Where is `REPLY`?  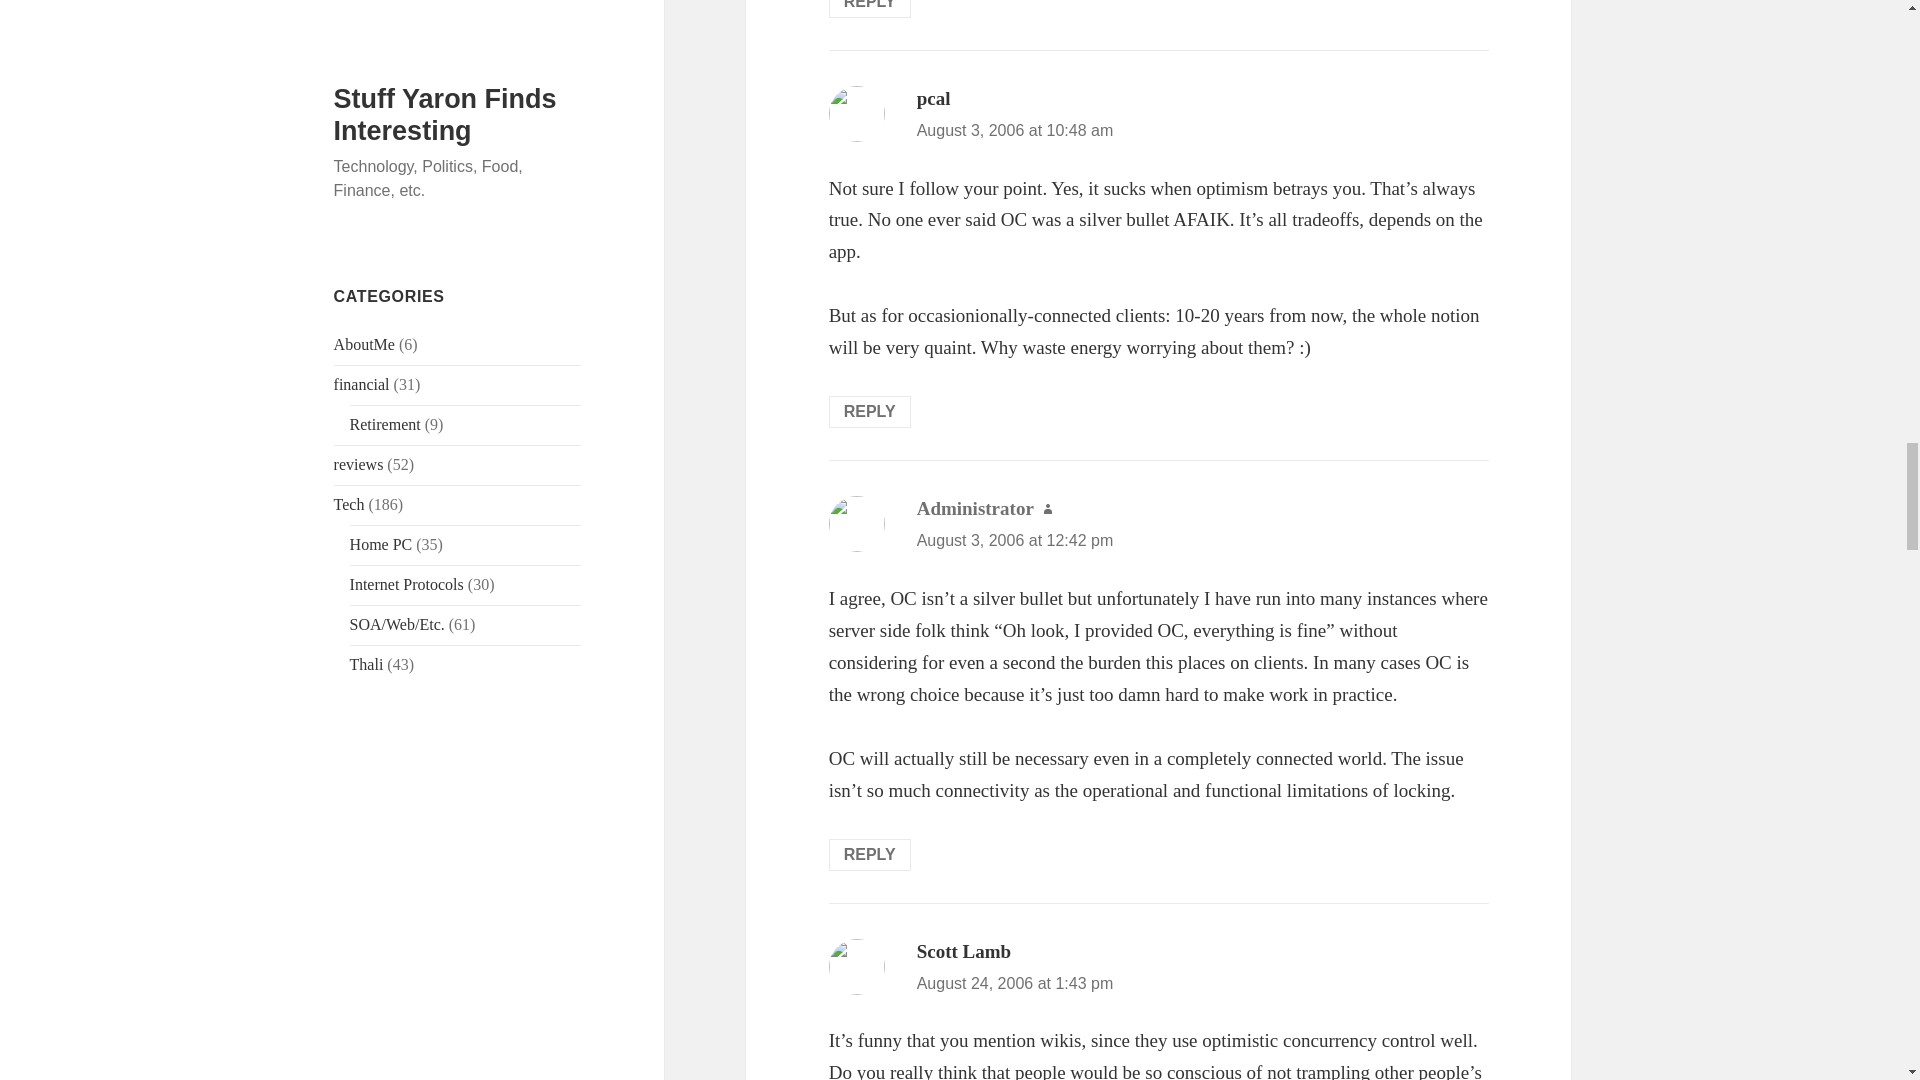 REPLY is located at coordinates (870, 854).